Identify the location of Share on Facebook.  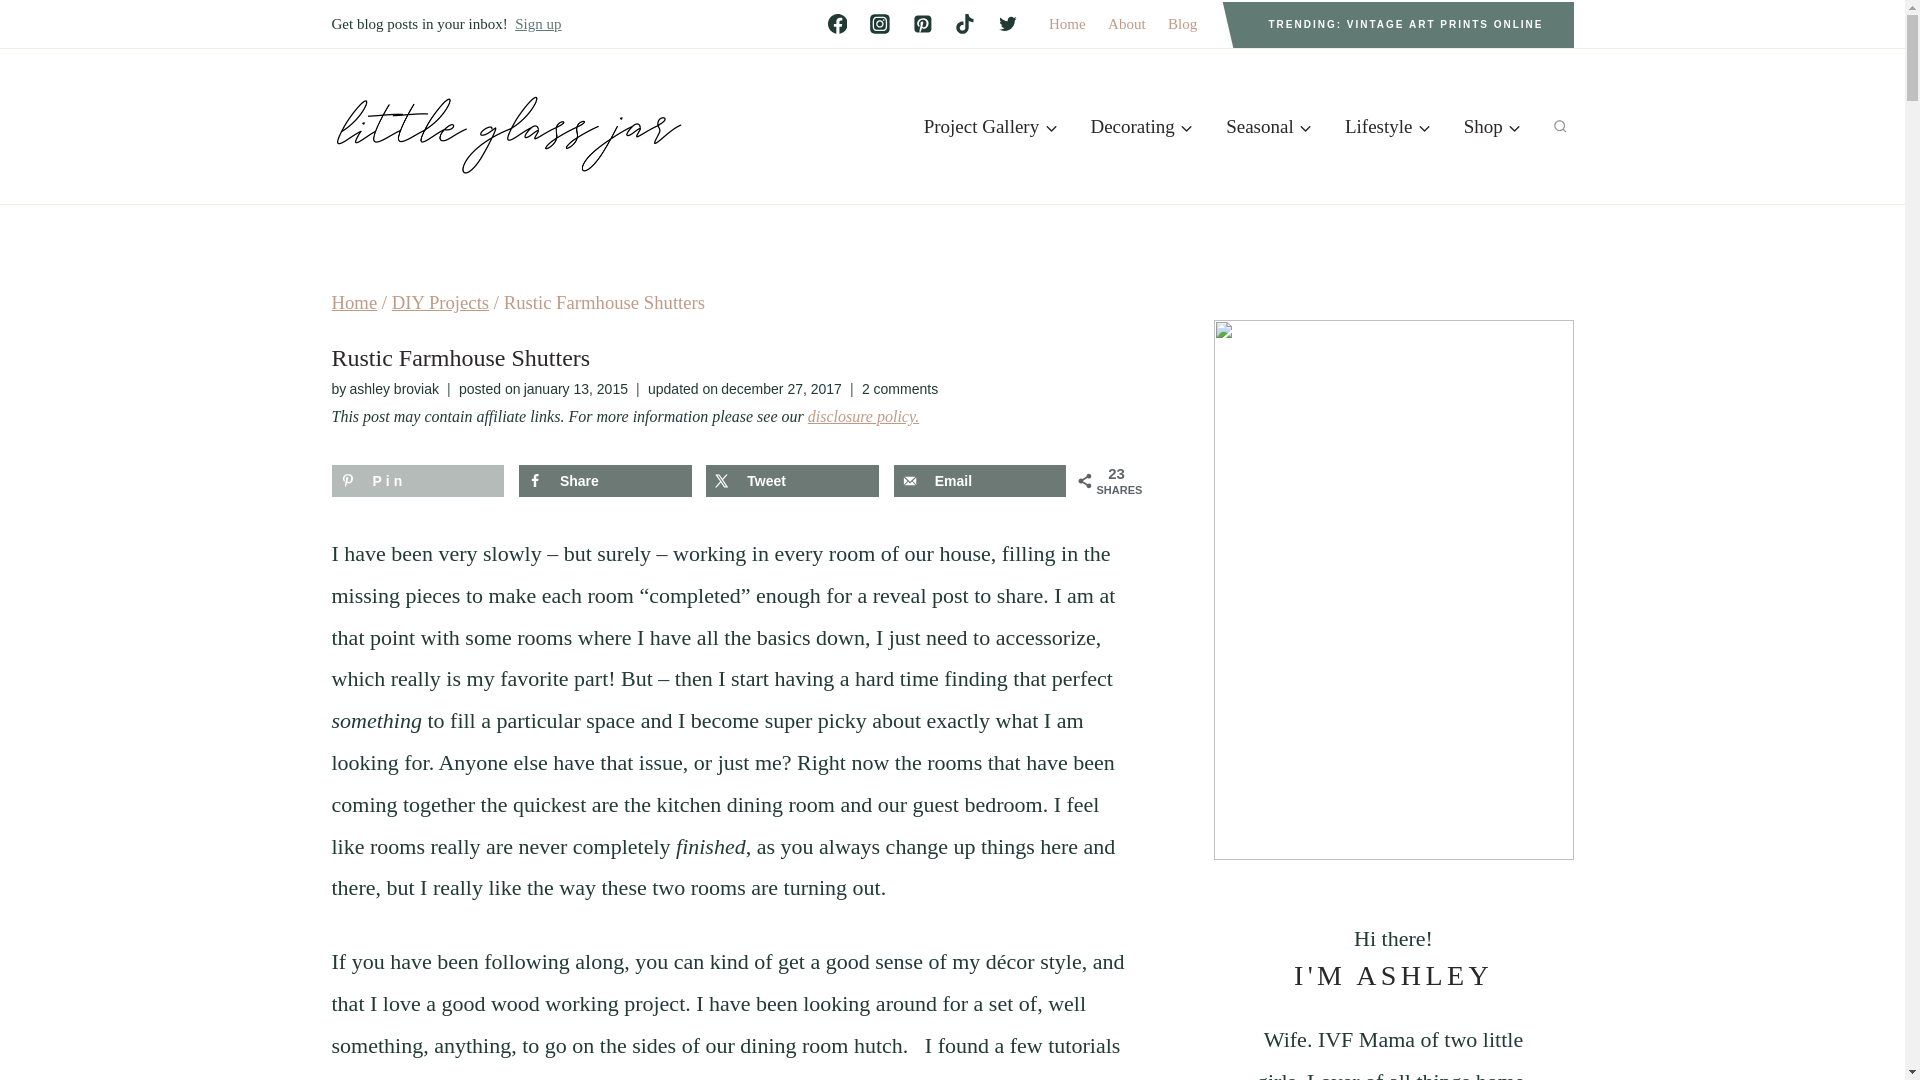
(604, 480).